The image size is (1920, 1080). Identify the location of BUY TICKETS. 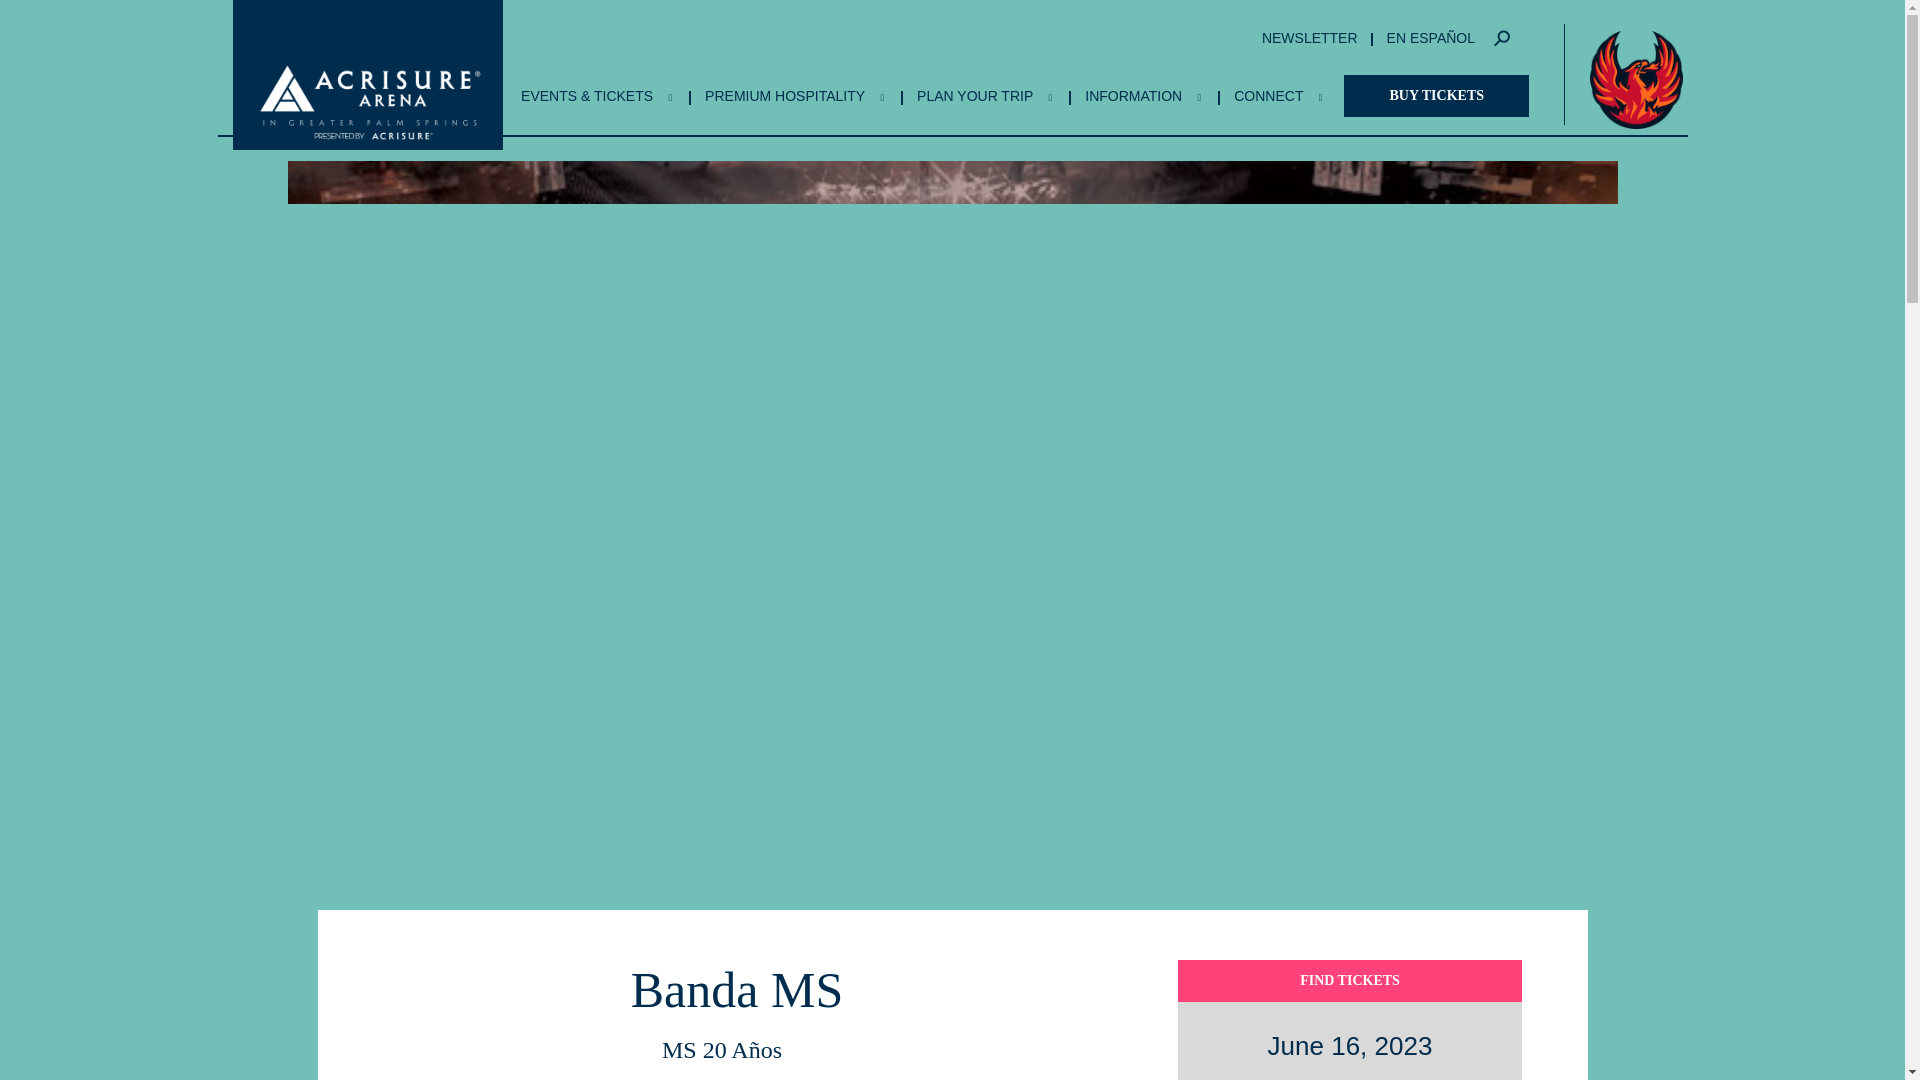
(1436, 95).